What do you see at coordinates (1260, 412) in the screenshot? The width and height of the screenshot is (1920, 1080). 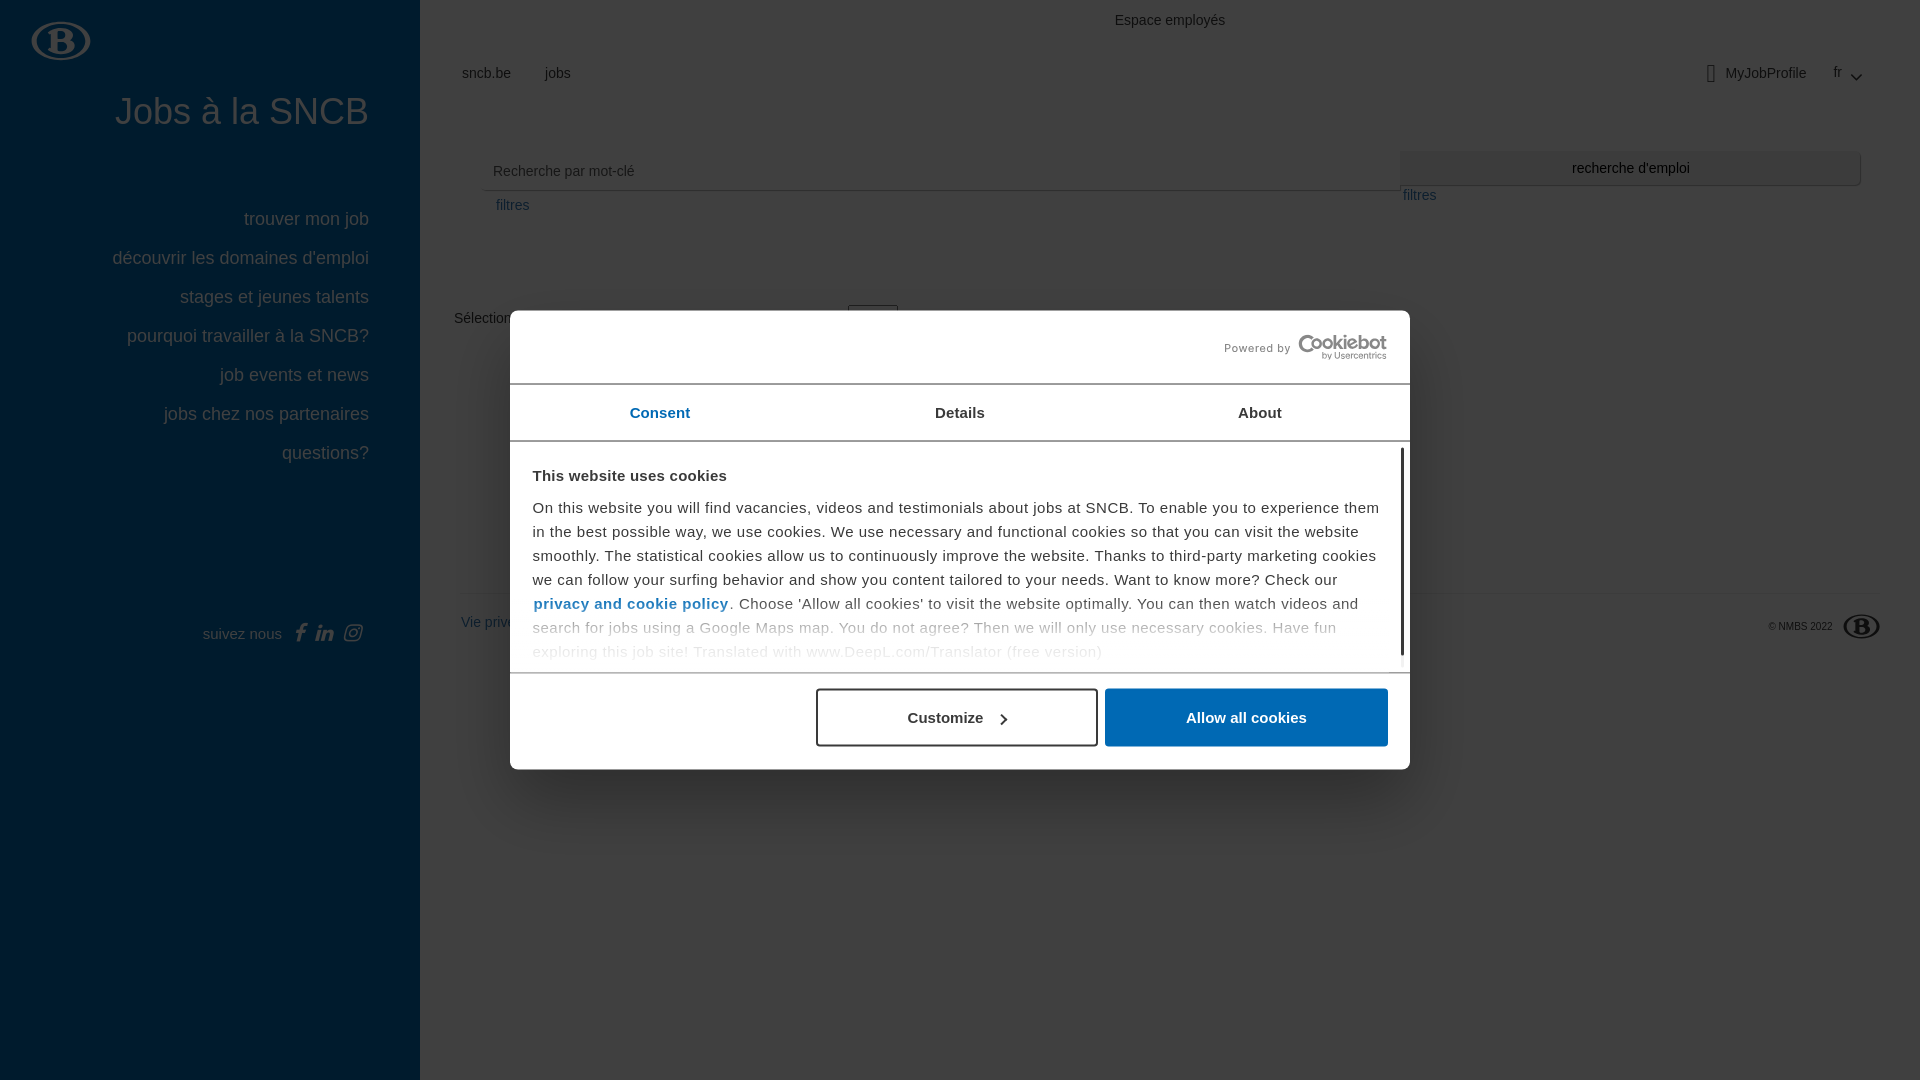 I see `About` at bounding box center [1260, 412].